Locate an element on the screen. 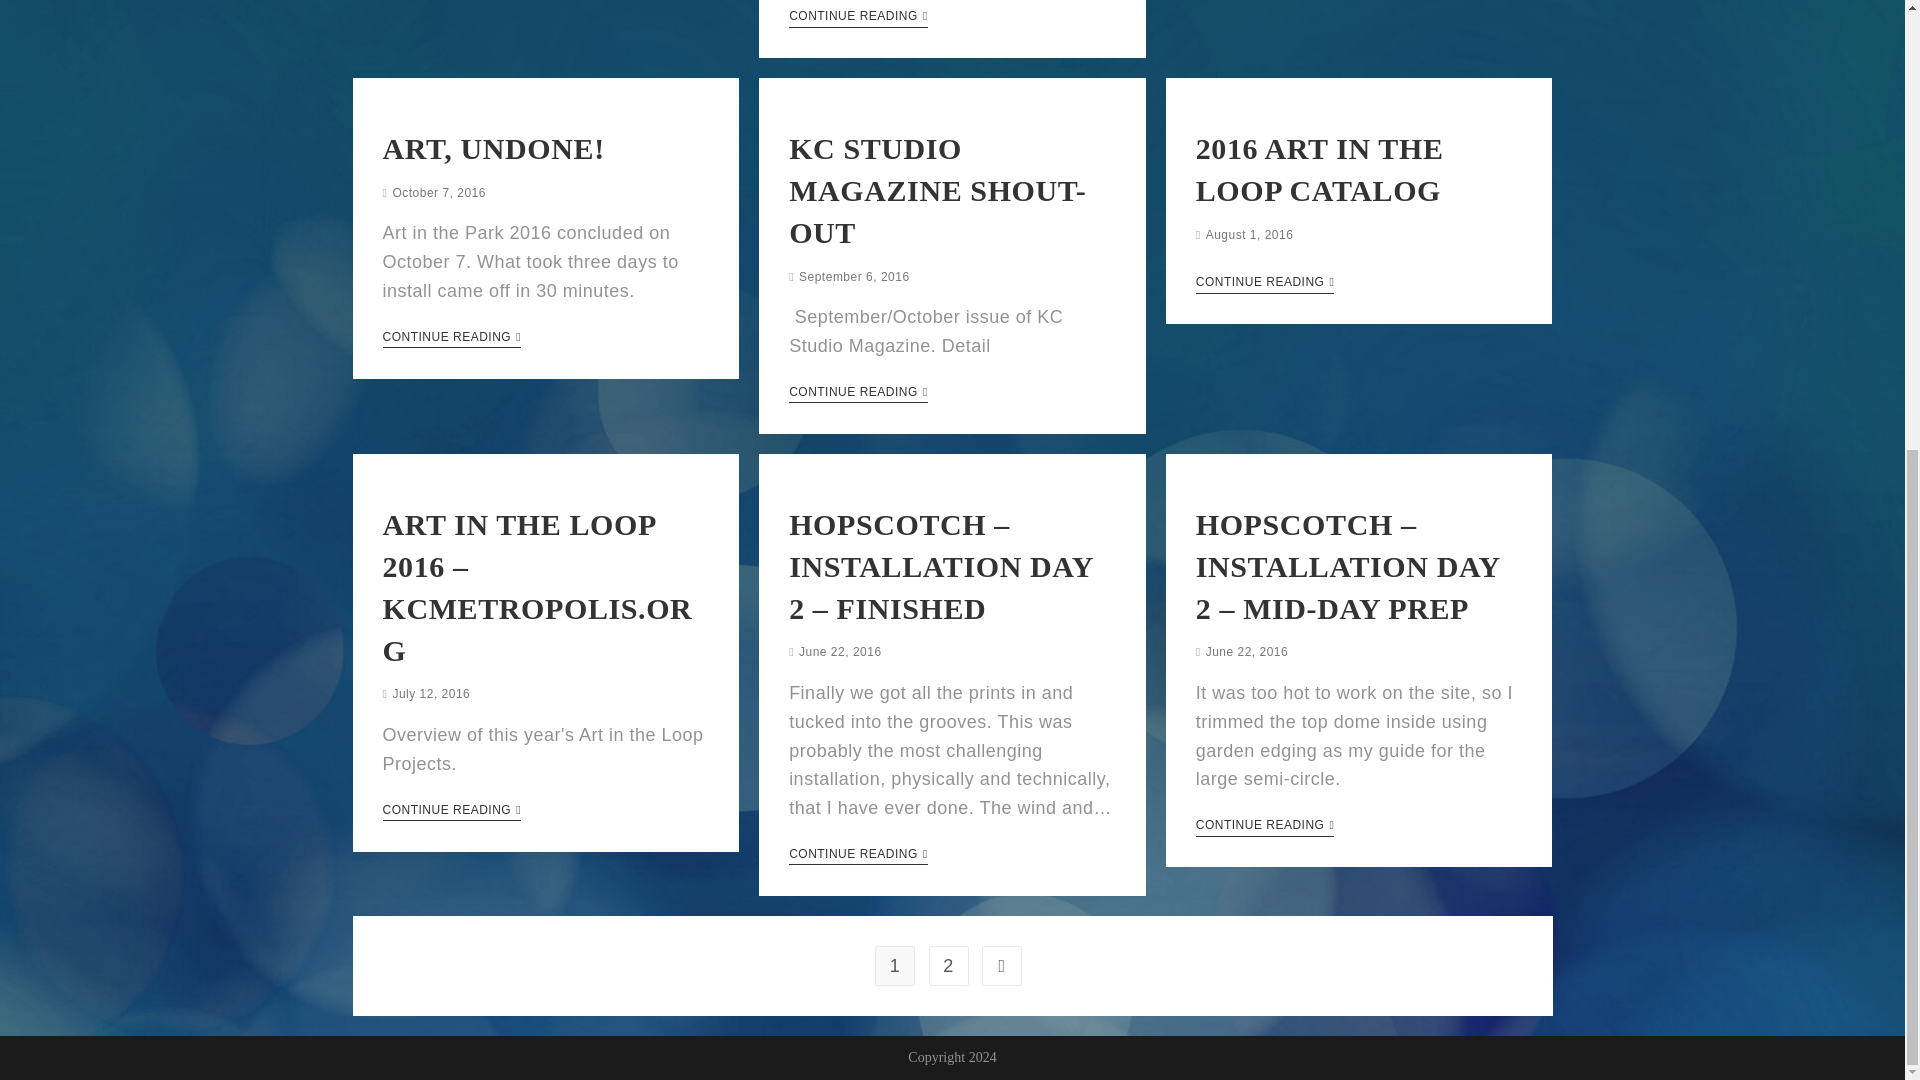  Continue Reading is located at coordinates (451, 338).